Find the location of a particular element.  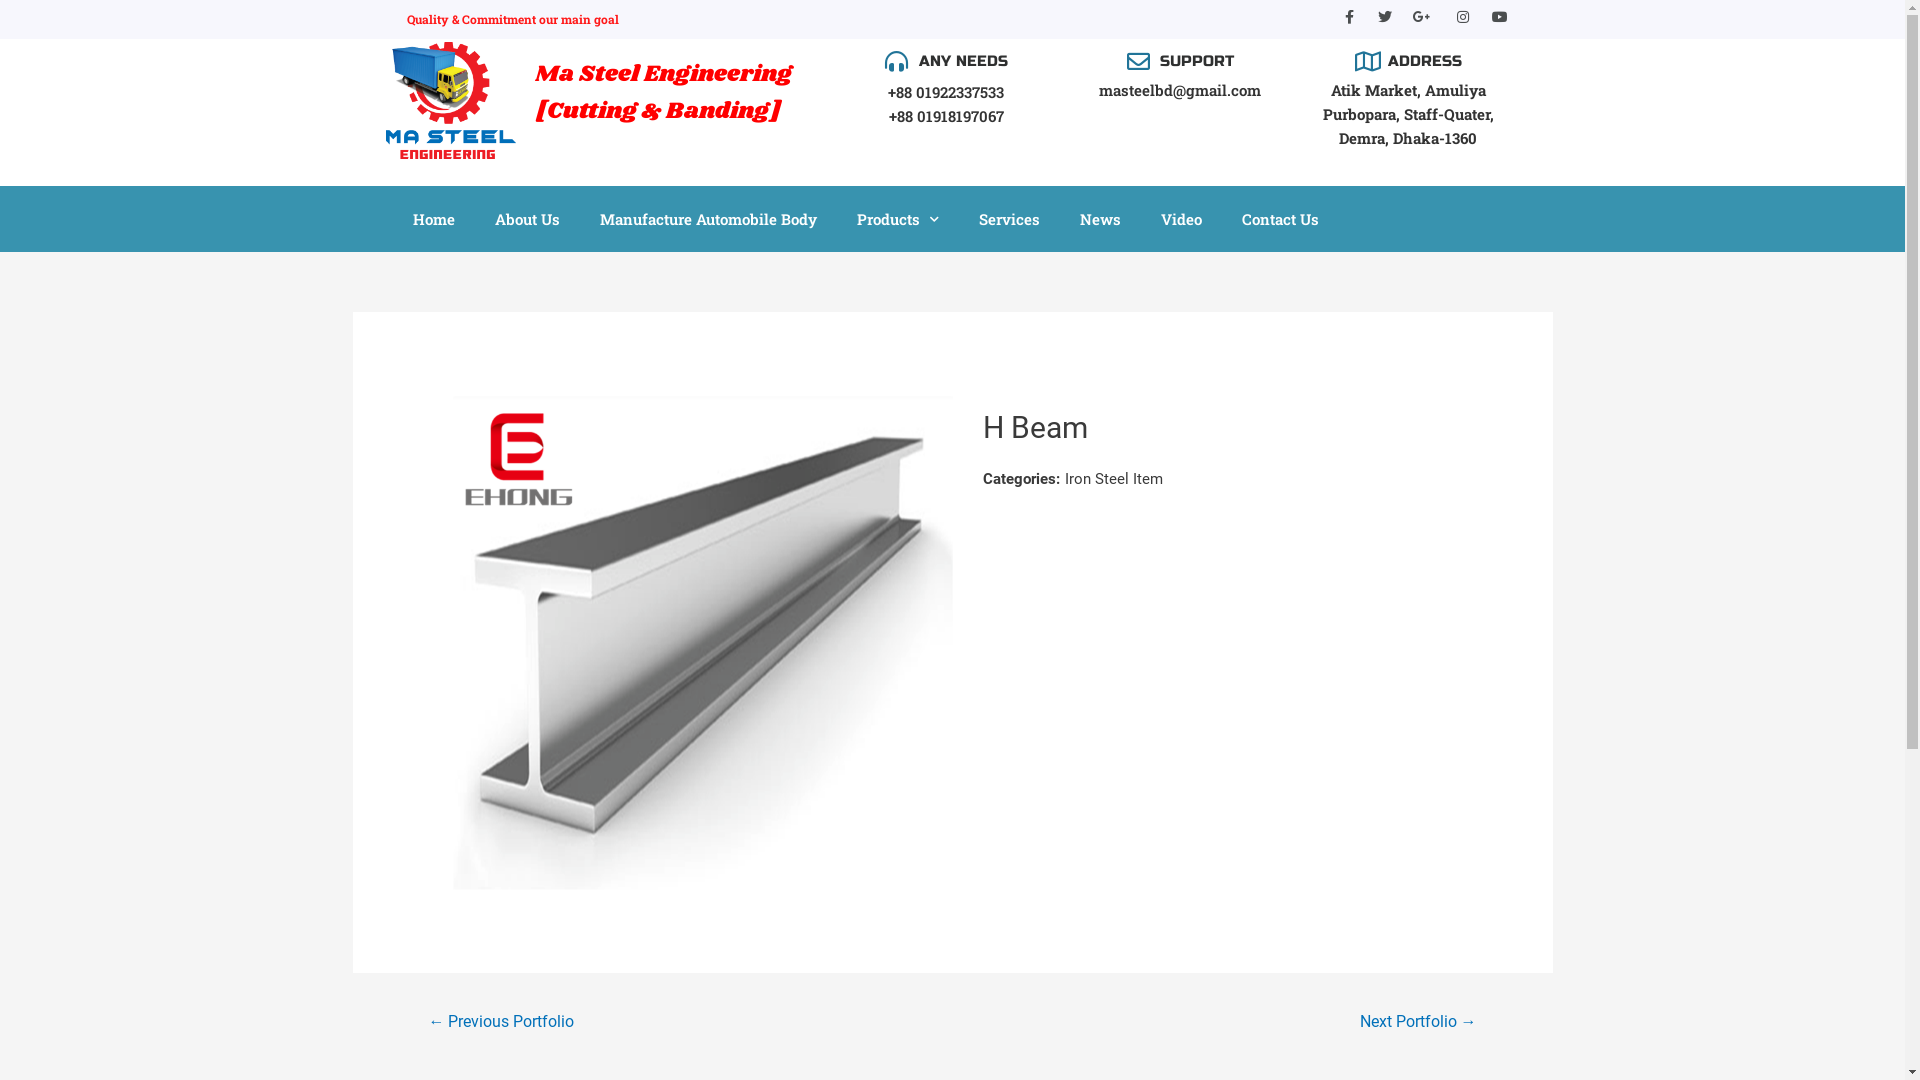

Products is located at coordinates (897, 219).